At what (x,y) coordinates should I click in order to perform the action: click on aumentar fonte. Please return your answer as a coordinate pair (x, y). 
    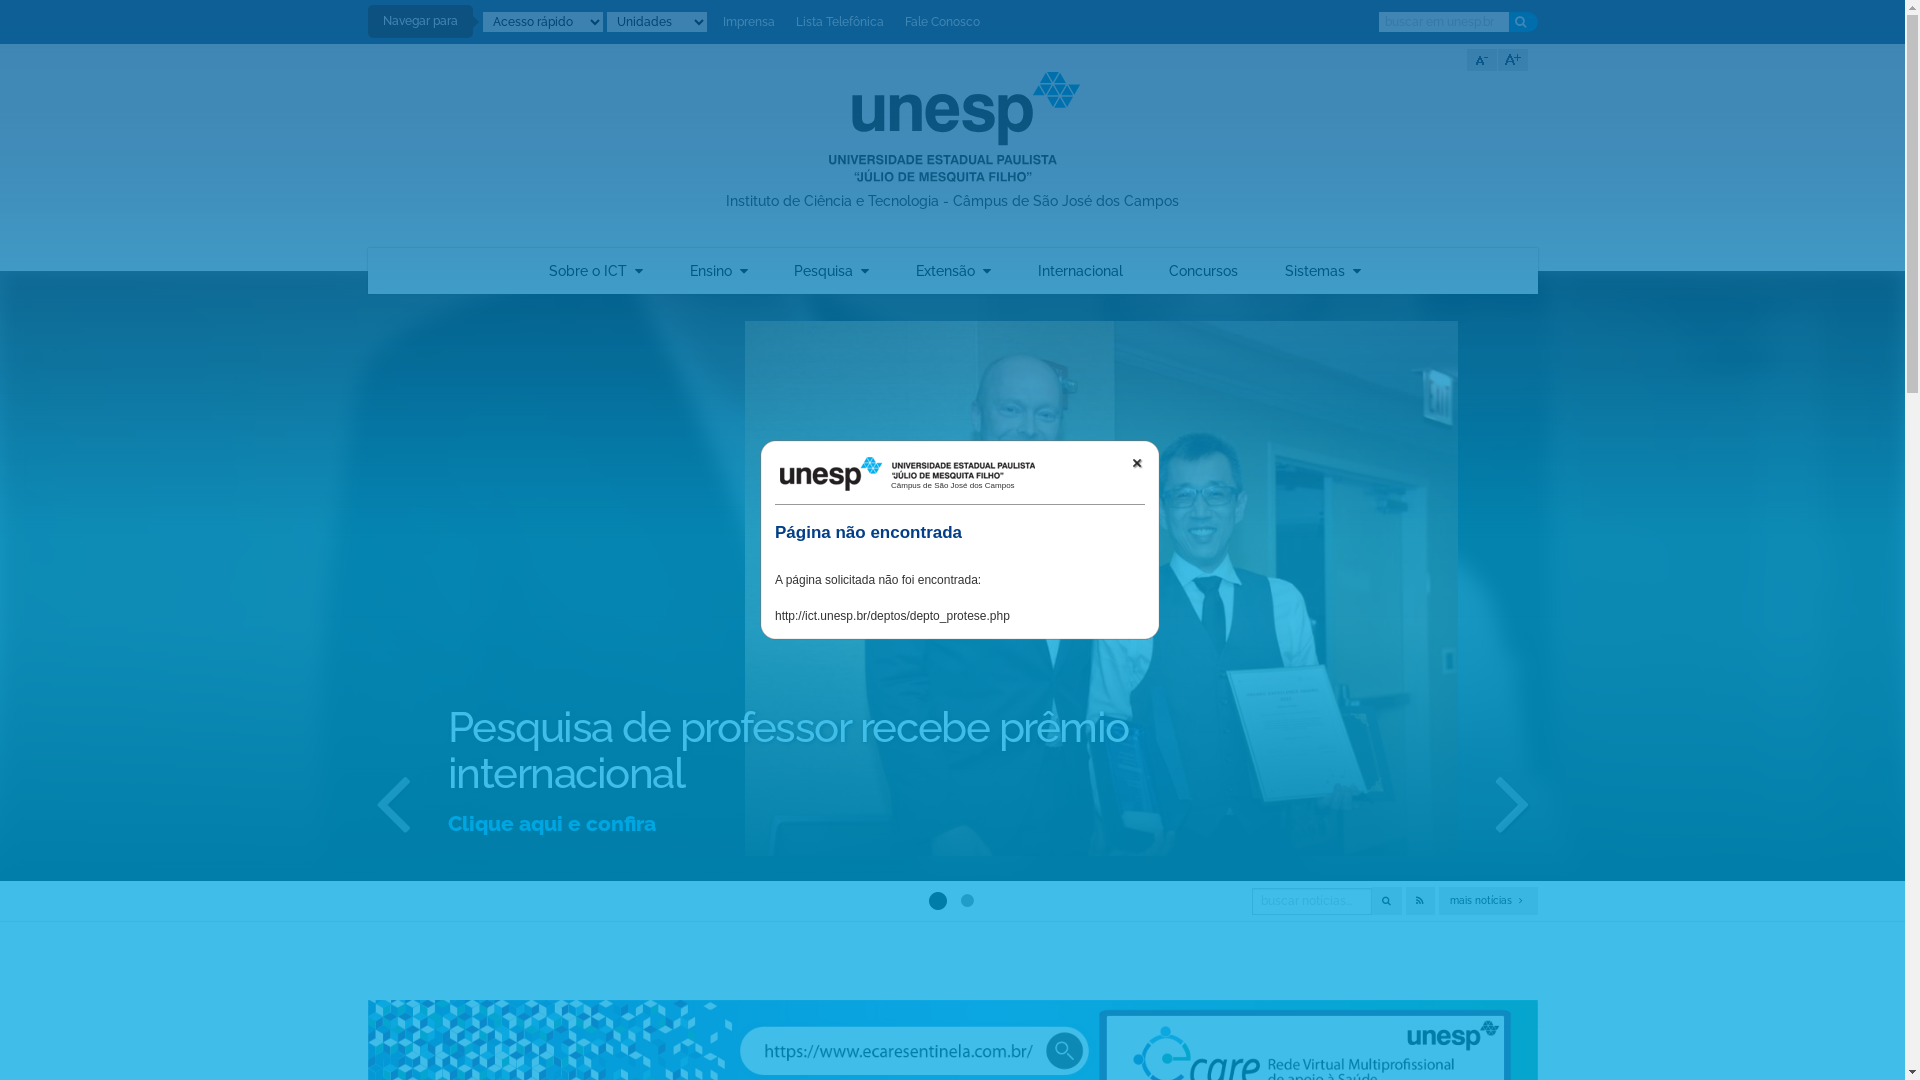
    Looking at the image, I should click on (1513, 60).